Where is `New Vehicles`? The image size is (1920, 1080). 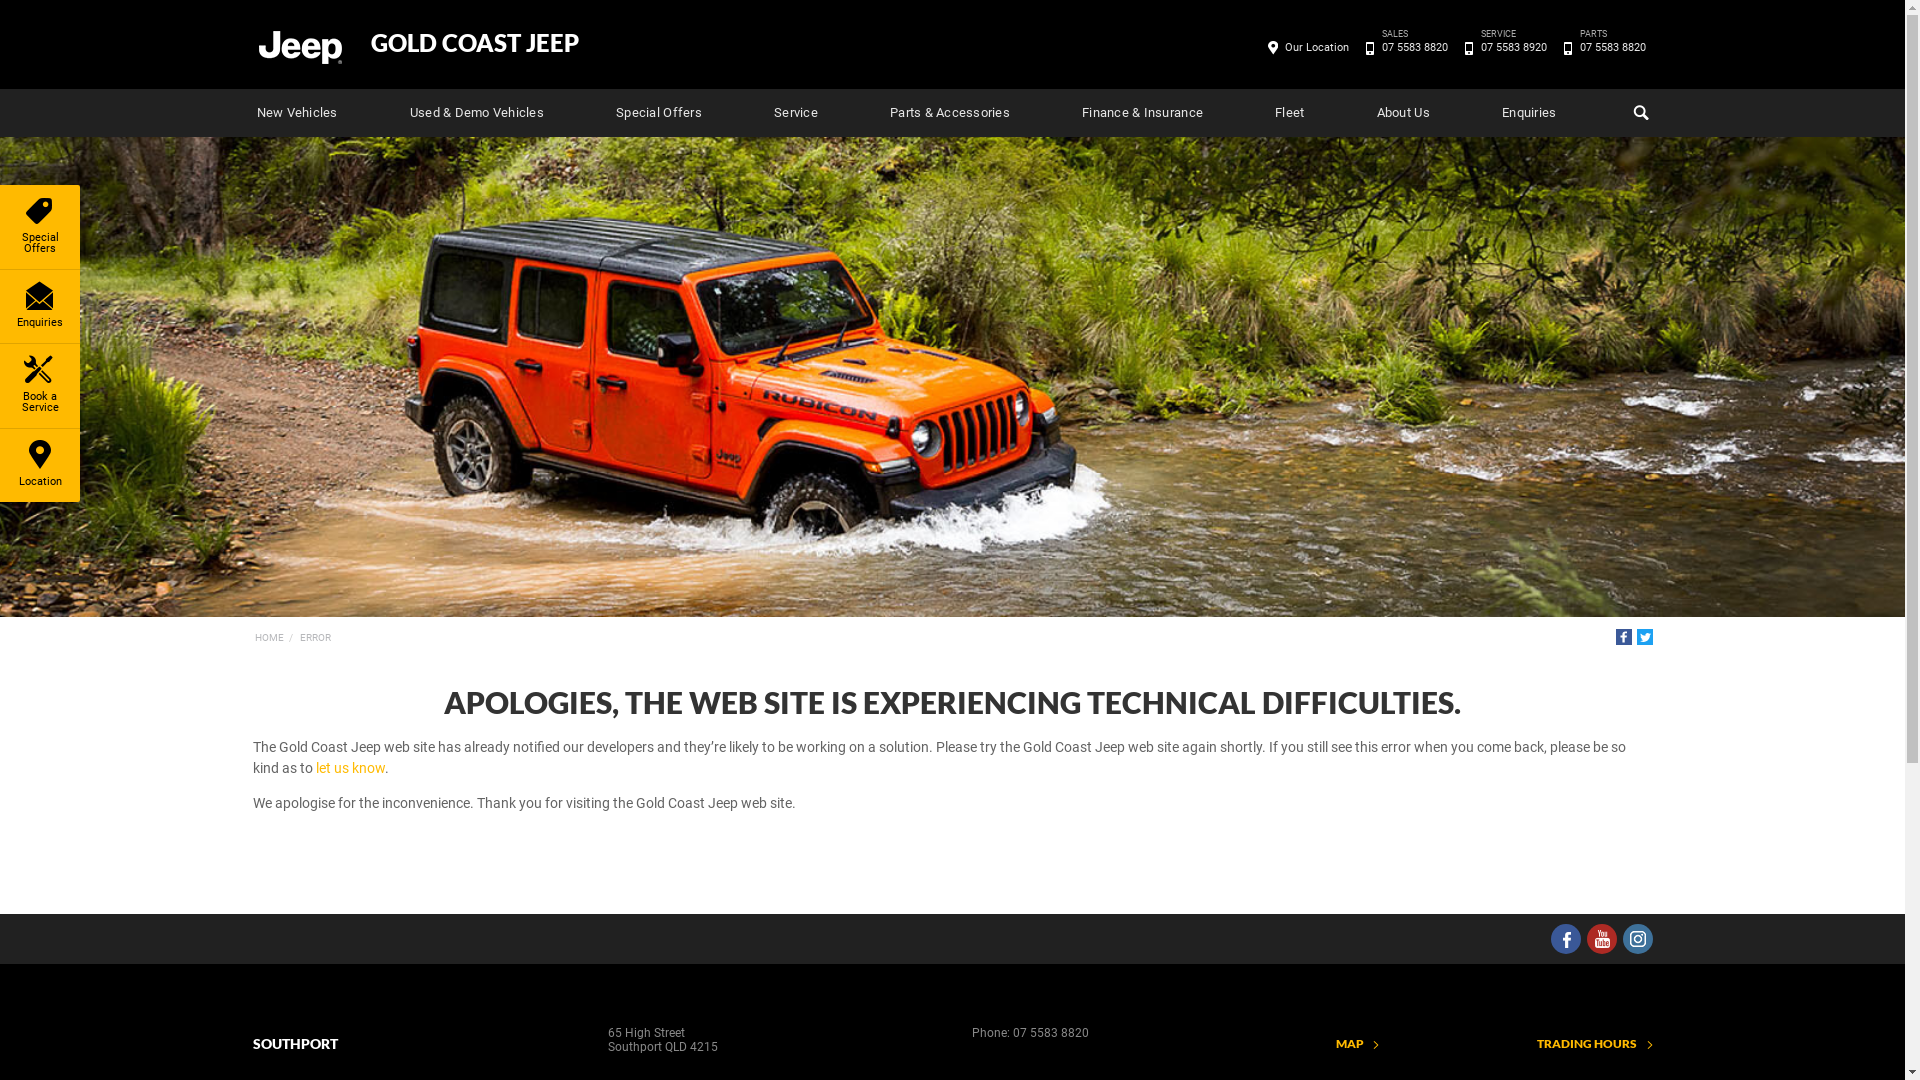 New Vehicles is located at coordinates (296, 113).